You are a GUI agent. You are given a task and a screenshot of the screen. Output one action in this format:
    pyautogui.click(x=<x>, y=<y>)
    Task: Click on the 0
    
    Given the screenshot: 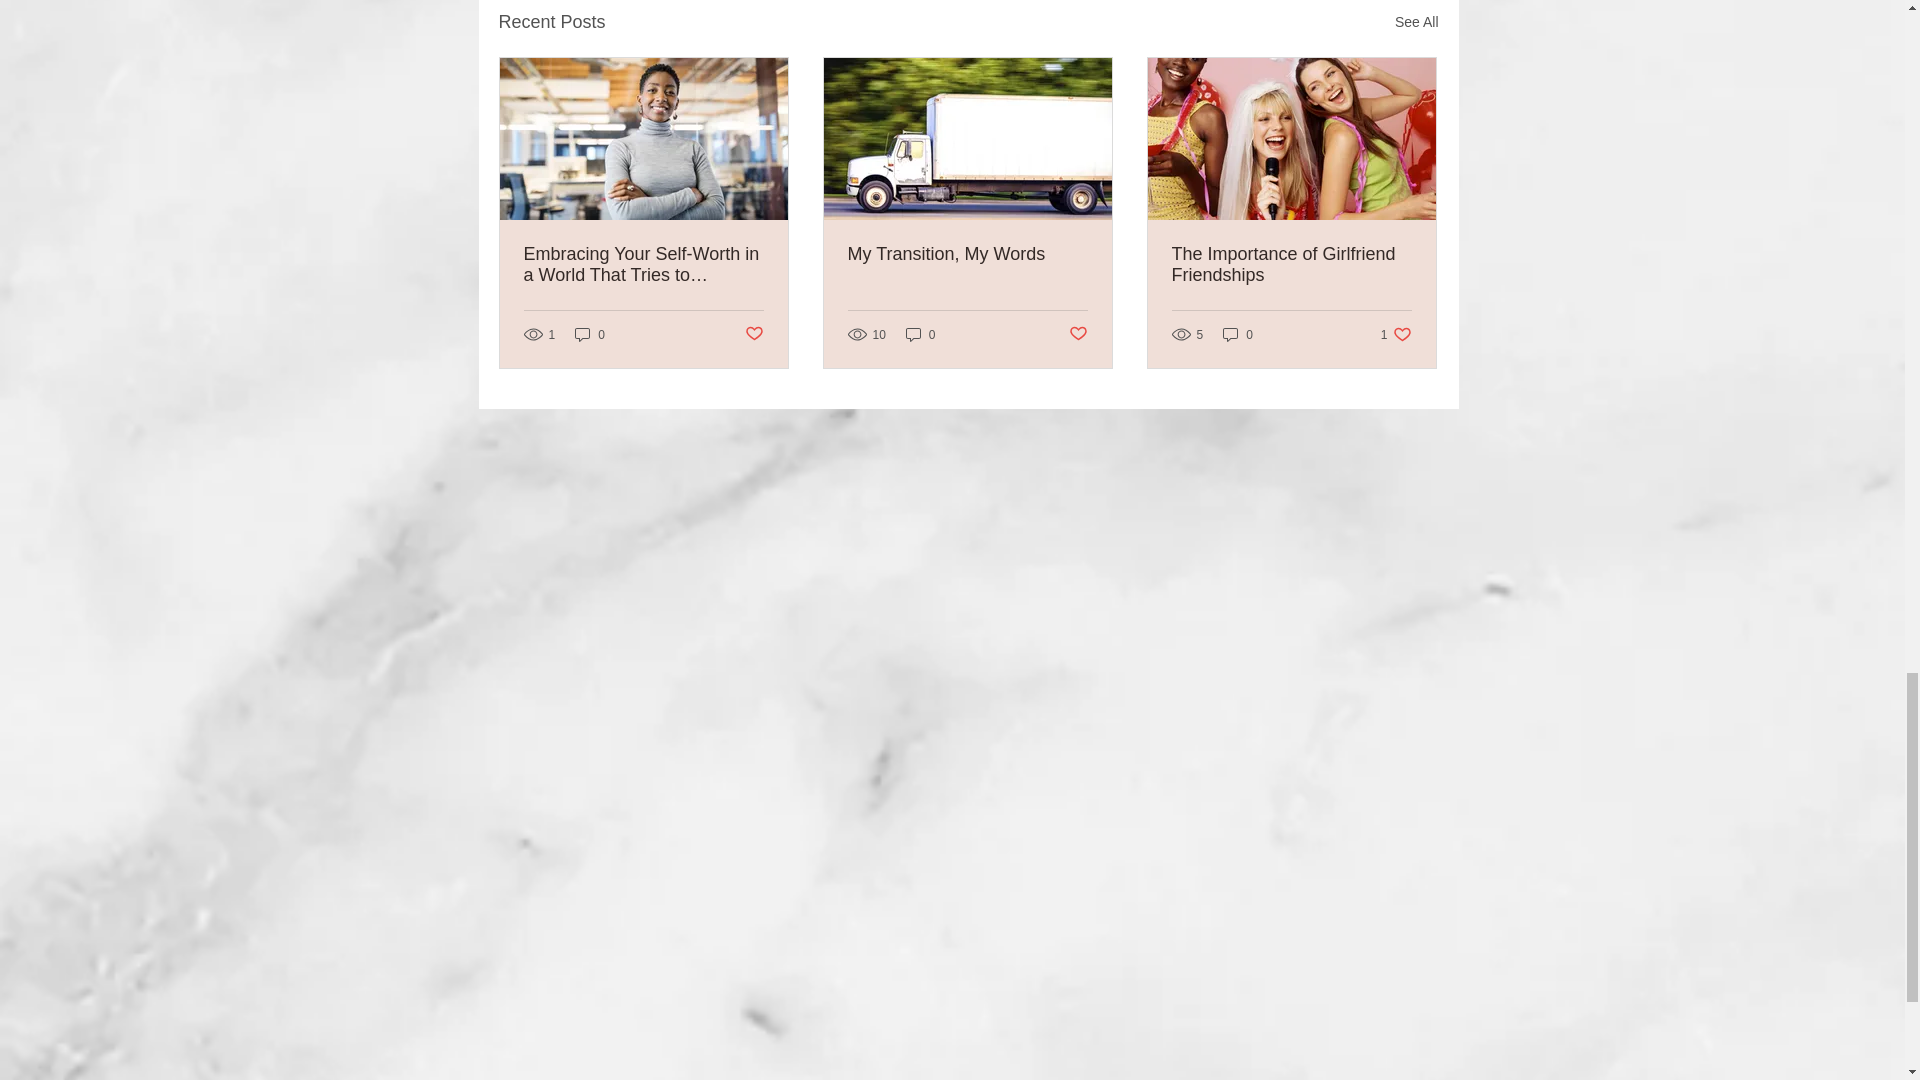 What is the action you would take?
    pyautogui.click(x=753, y=334)
    